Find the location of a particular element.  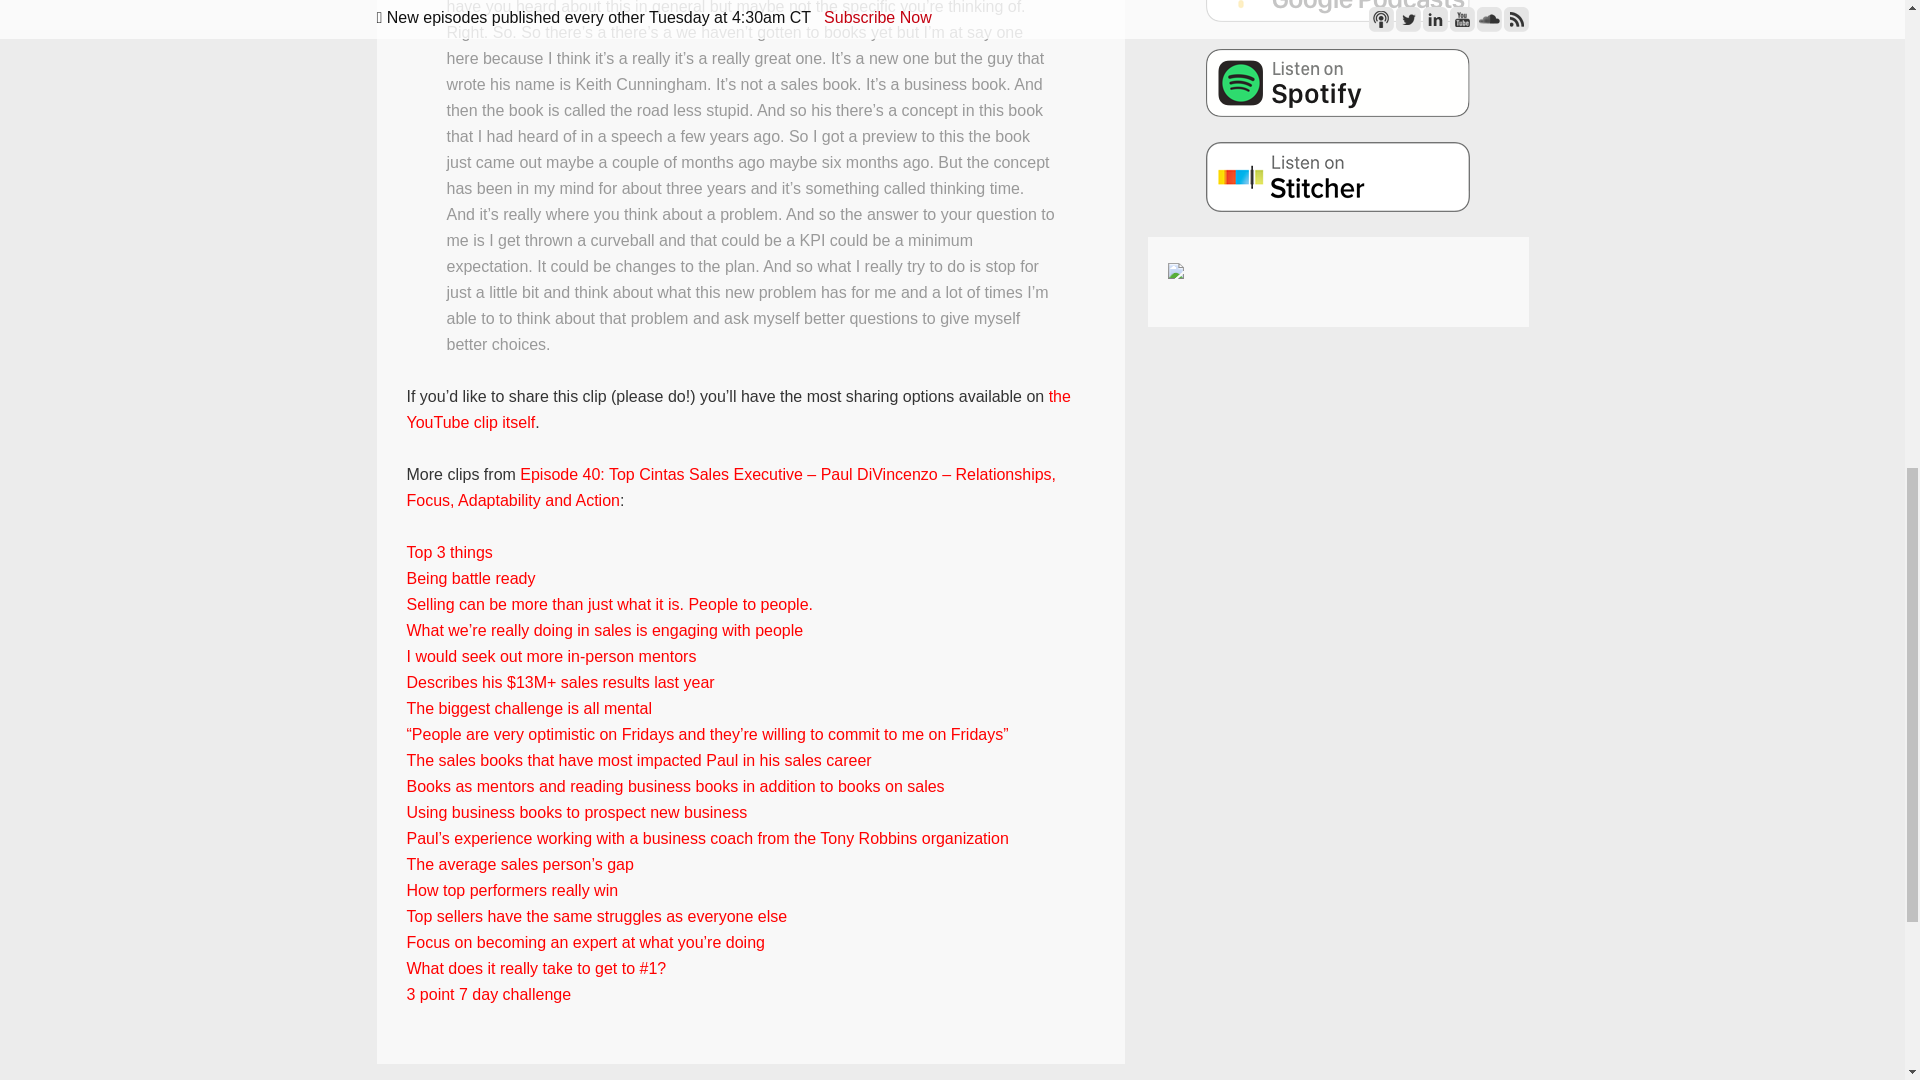

Being battle ready is located at coordinates (470, 578).